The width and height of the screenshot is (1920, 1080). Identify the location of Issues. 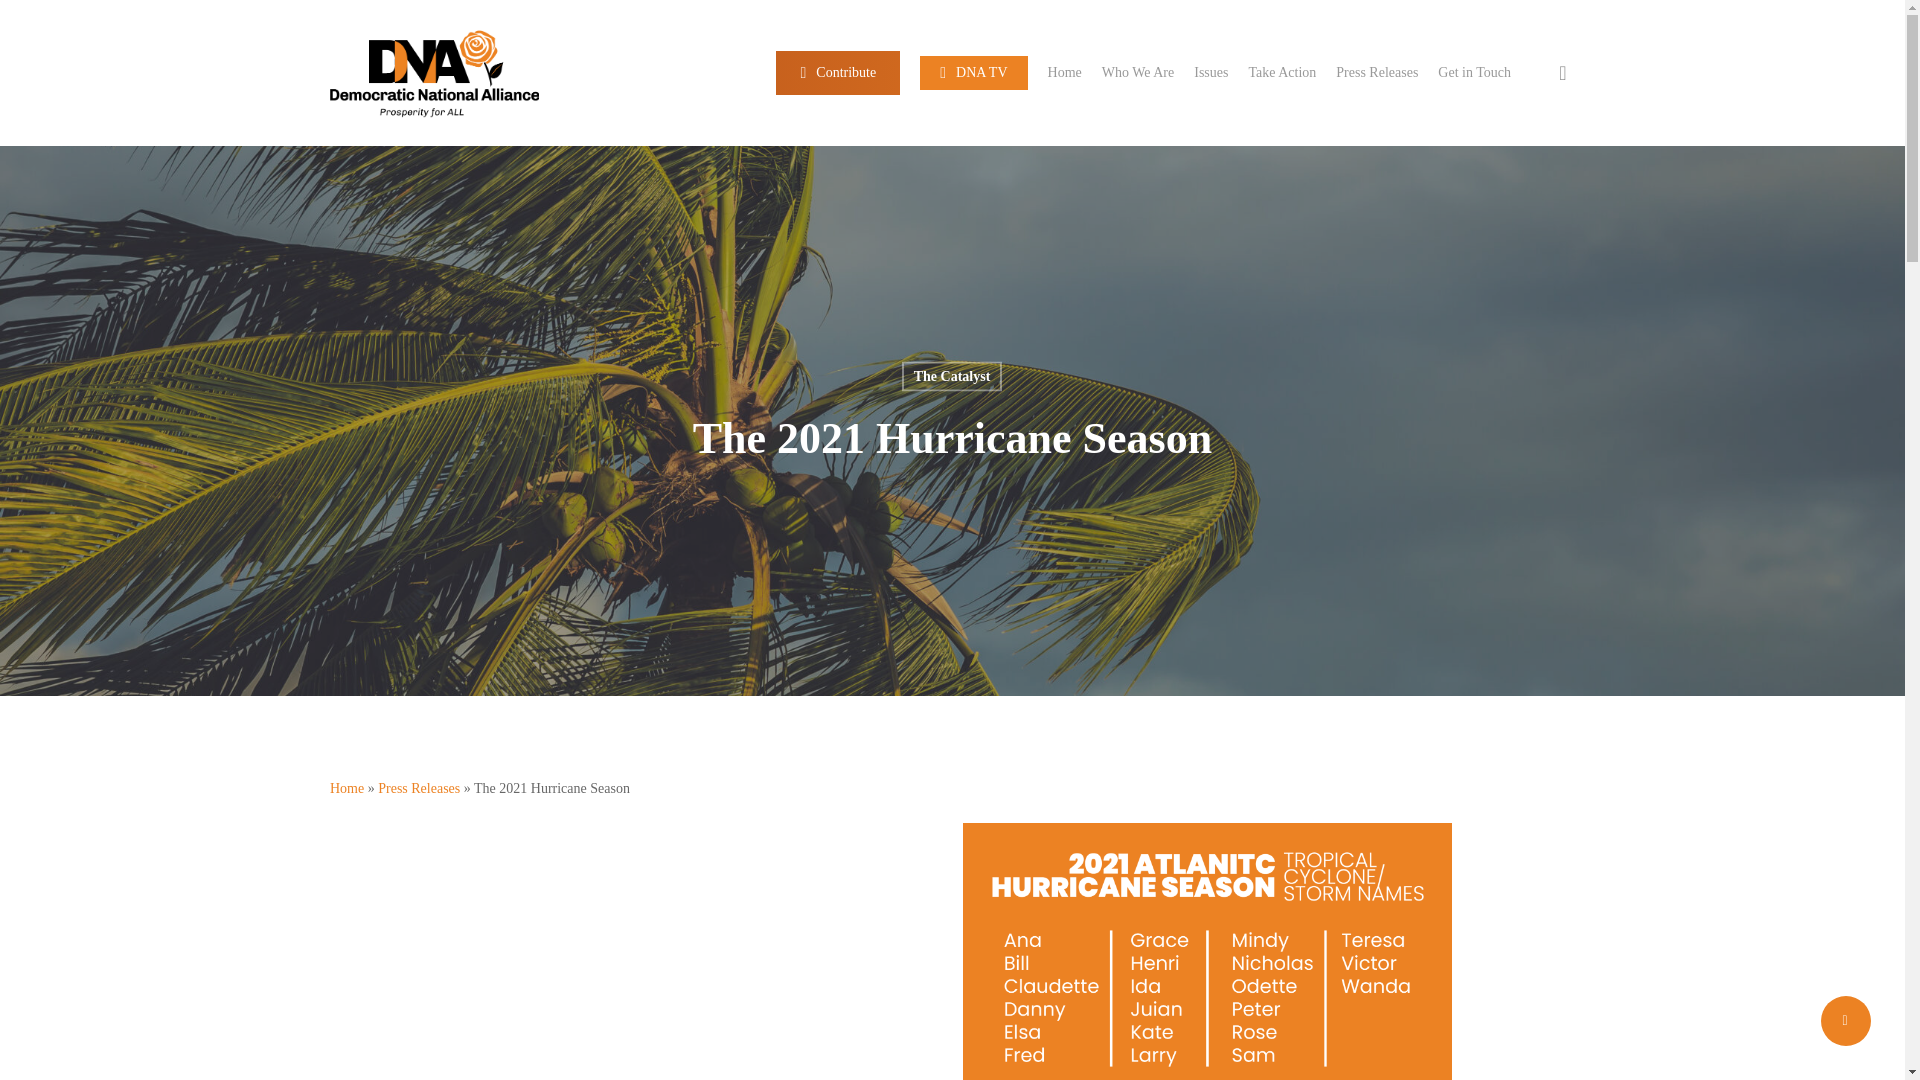
(1211, 72).